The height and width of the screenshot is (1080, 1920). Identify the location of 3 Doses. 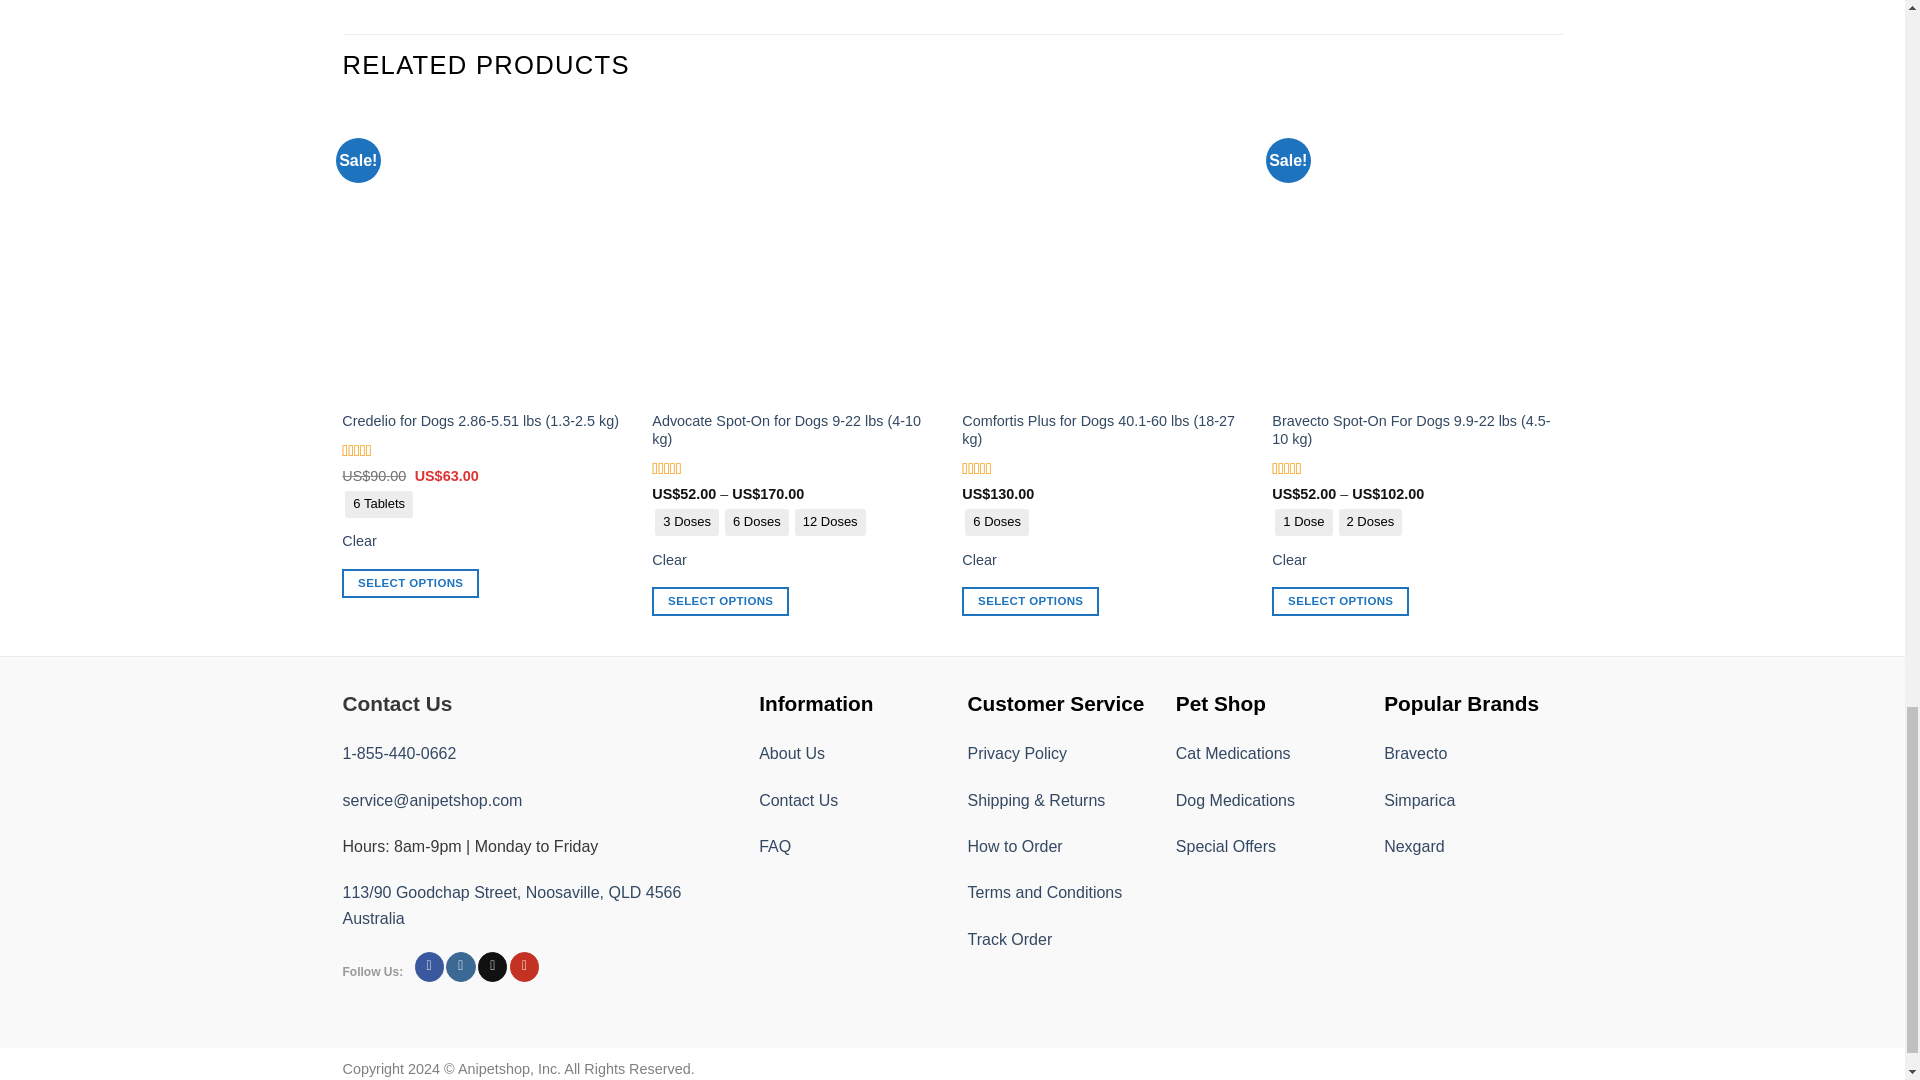
(687, 522).